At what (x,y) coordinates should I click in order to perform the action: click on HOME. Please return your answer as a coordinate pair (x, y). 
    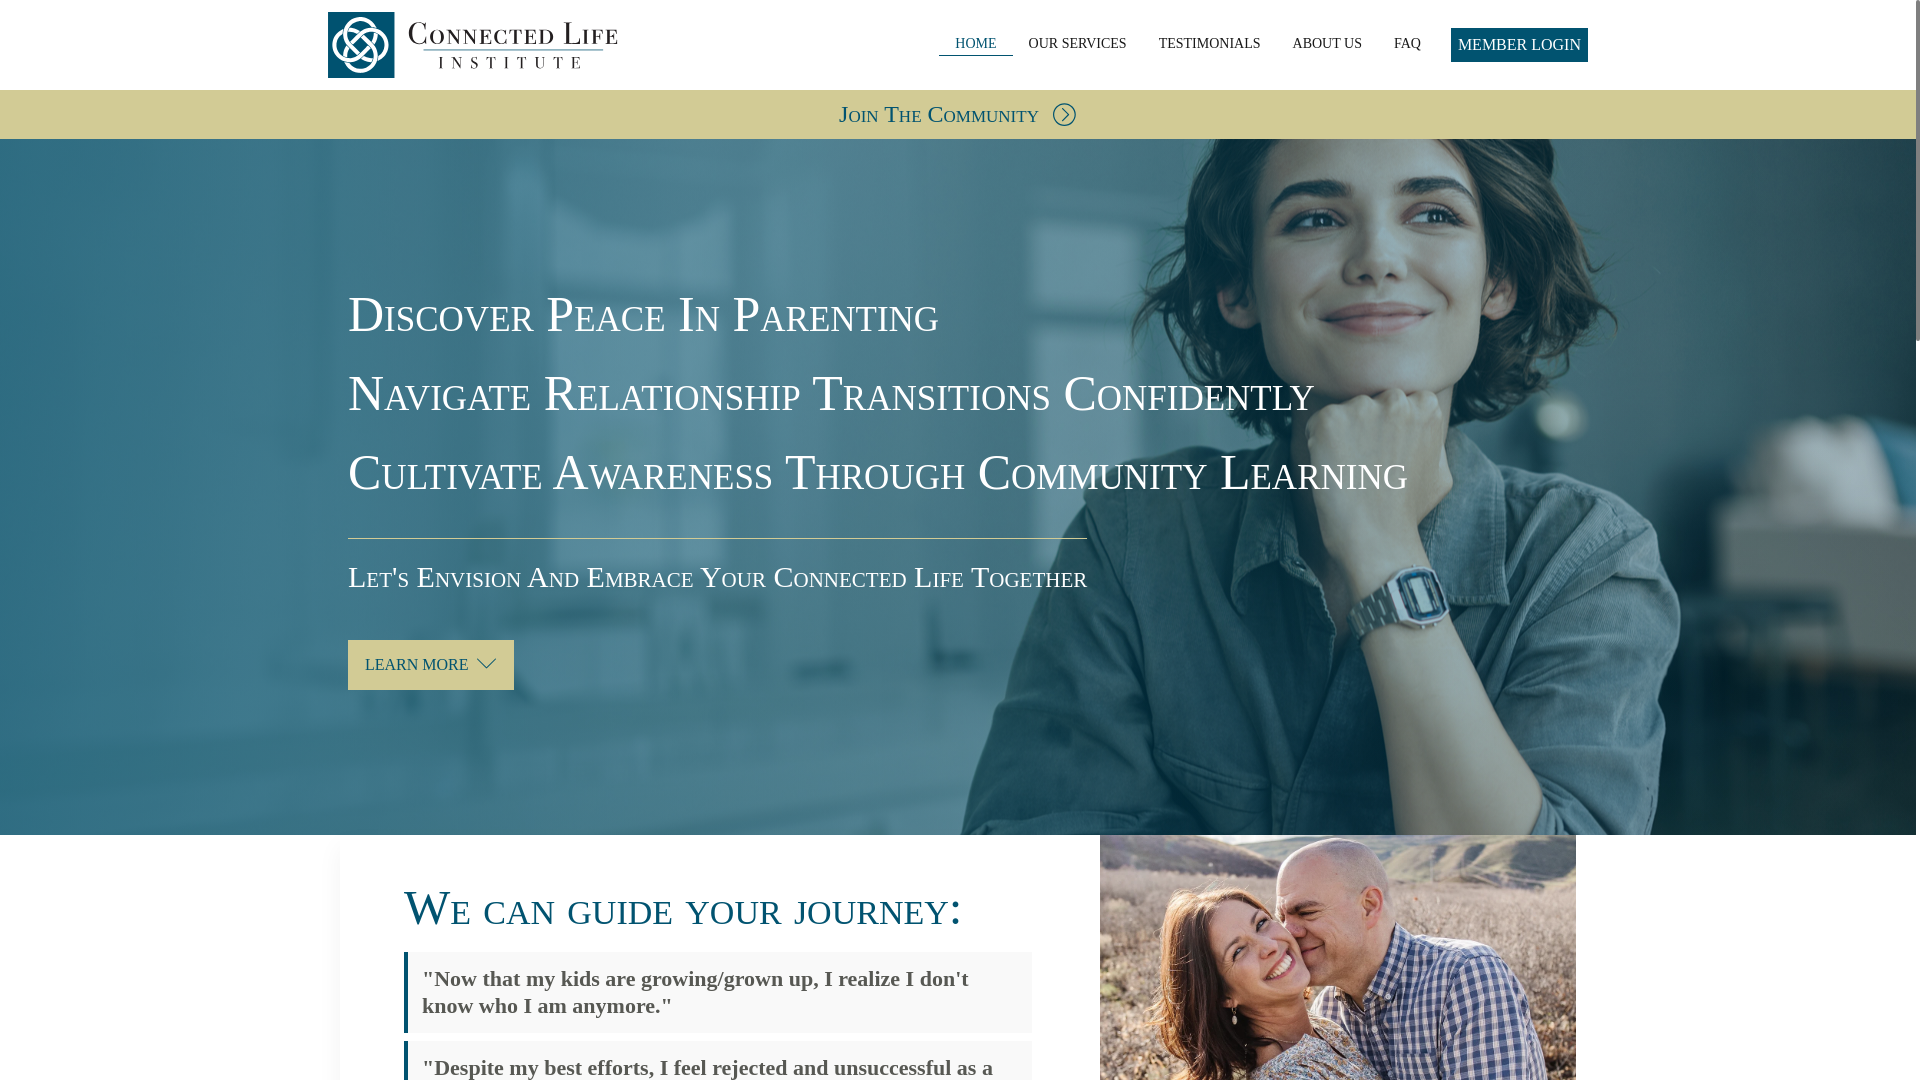
    Looking at the image, I should click on (974, 44).